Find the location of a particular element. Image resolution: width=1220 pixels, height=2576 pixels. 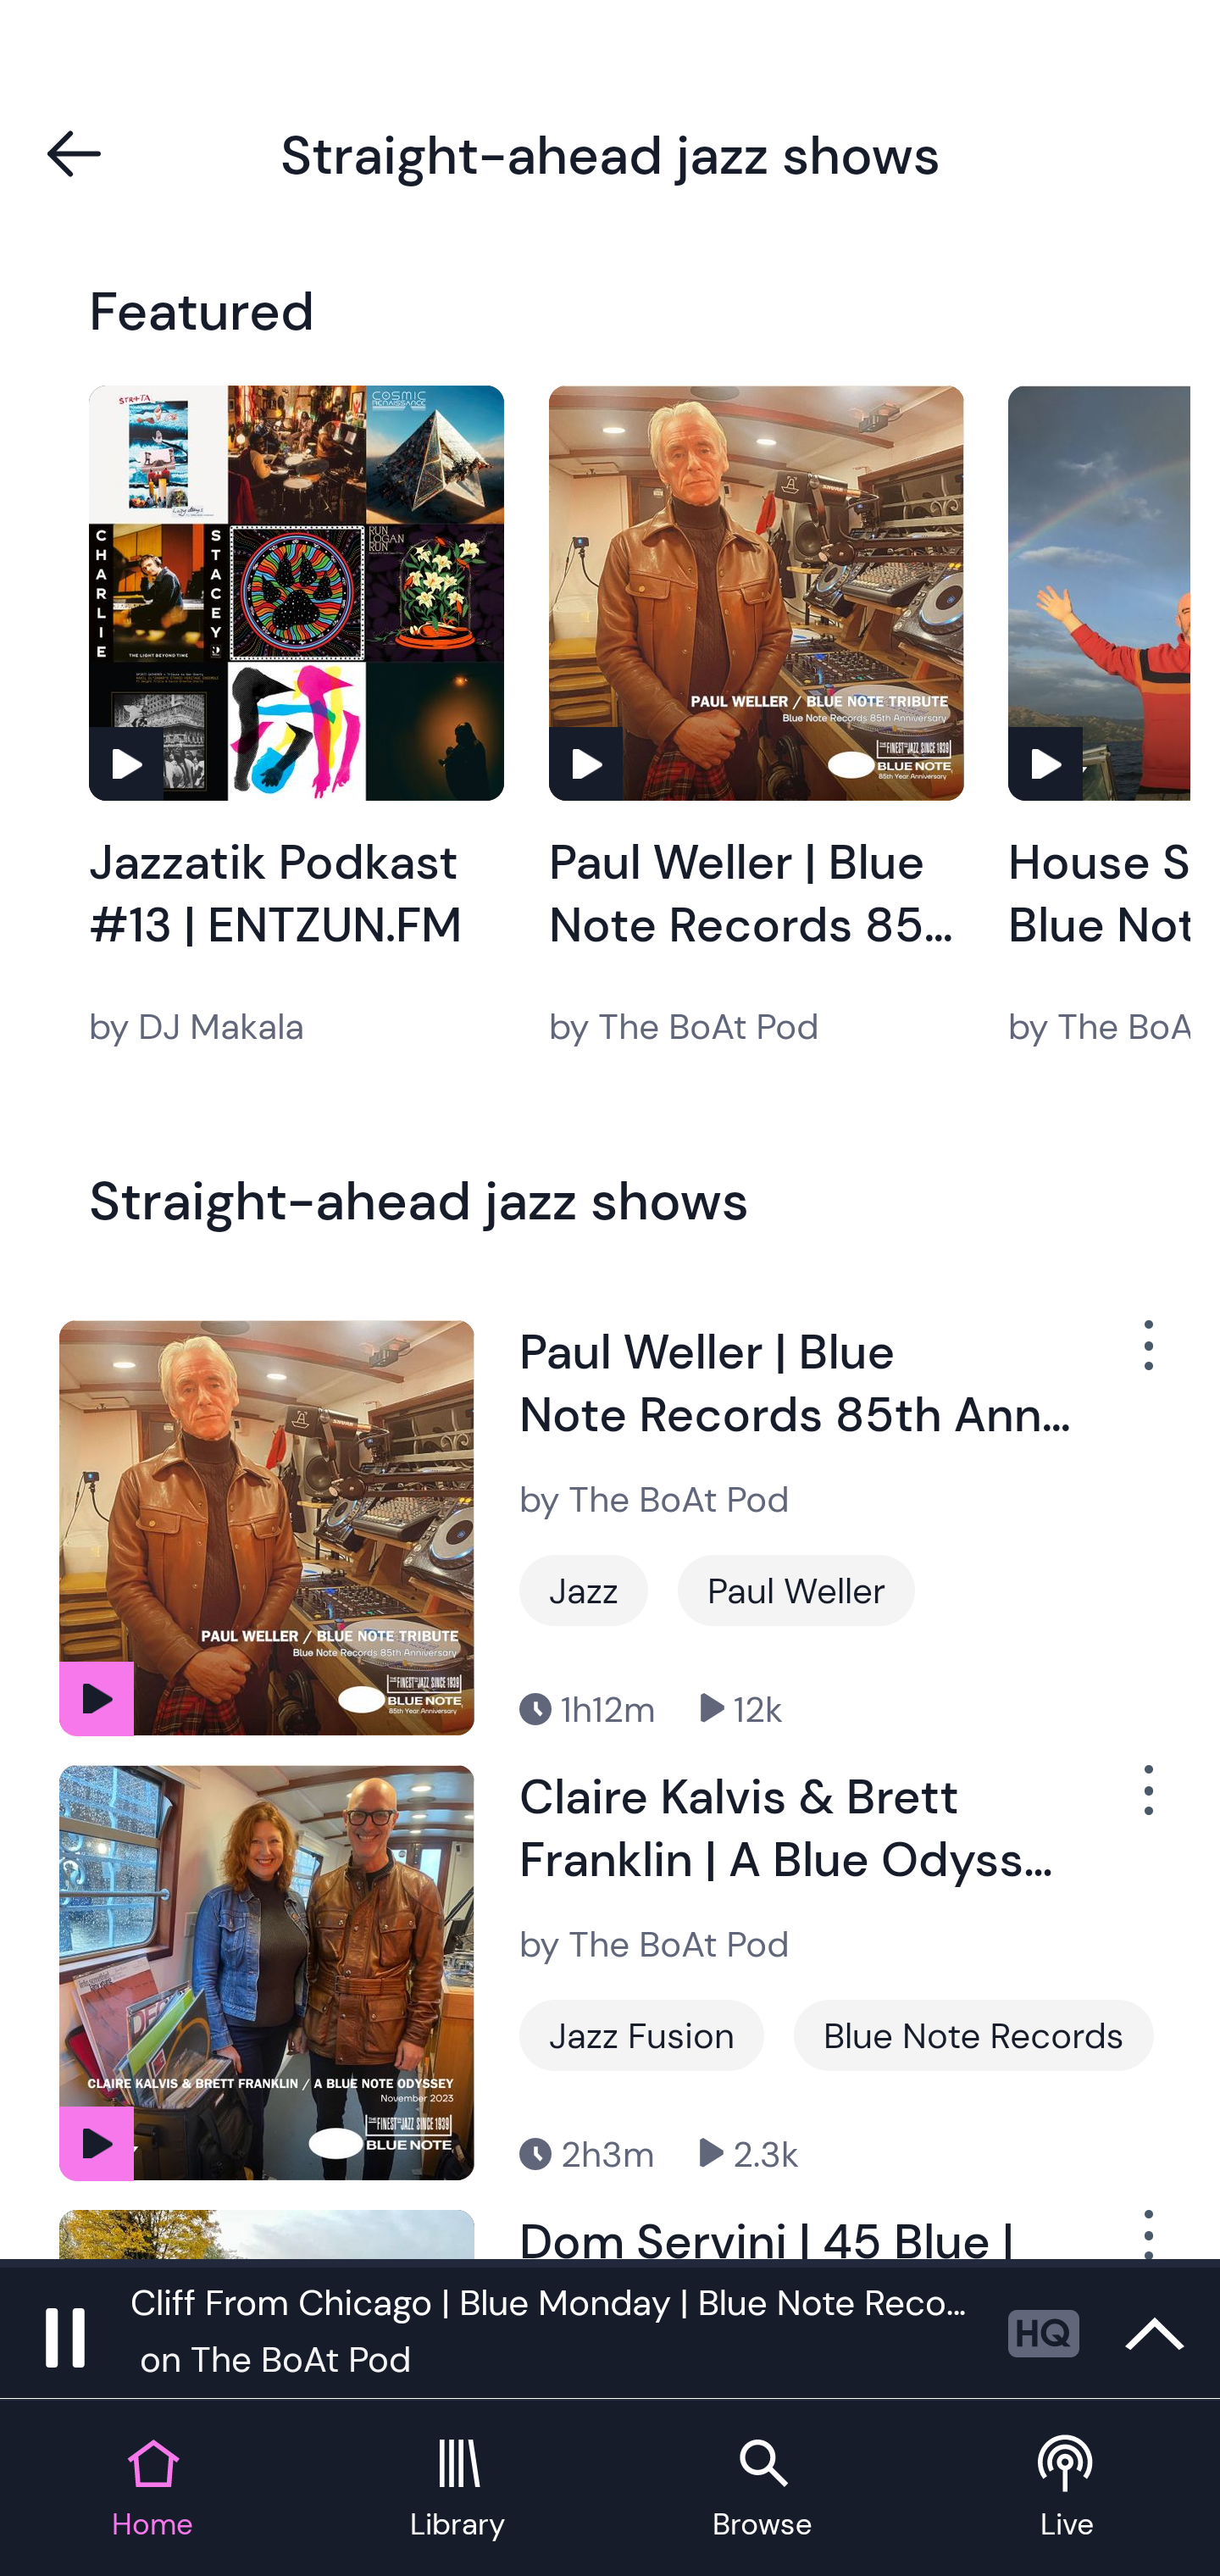

Browse tab Browse is located at coordinates (762, 2490).